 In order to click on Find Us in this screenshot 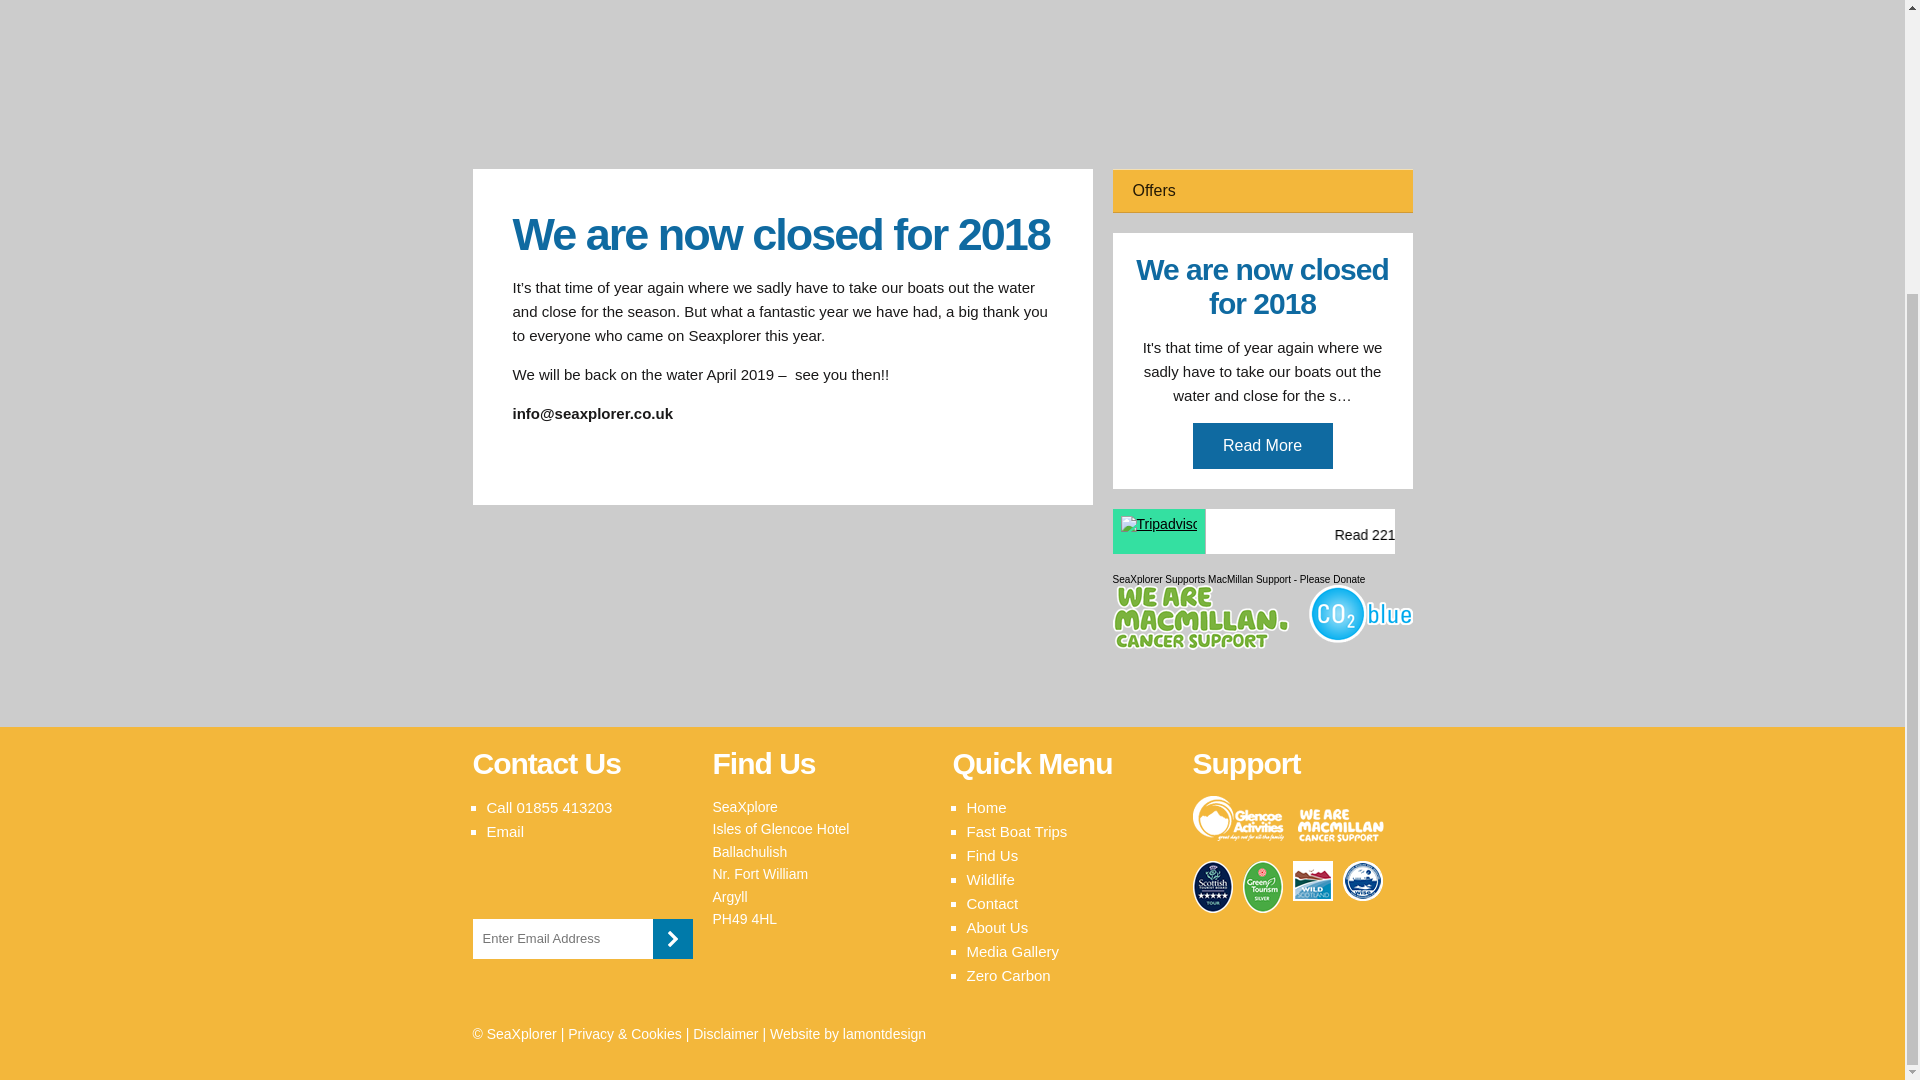, I will do `click(991, 855)`.